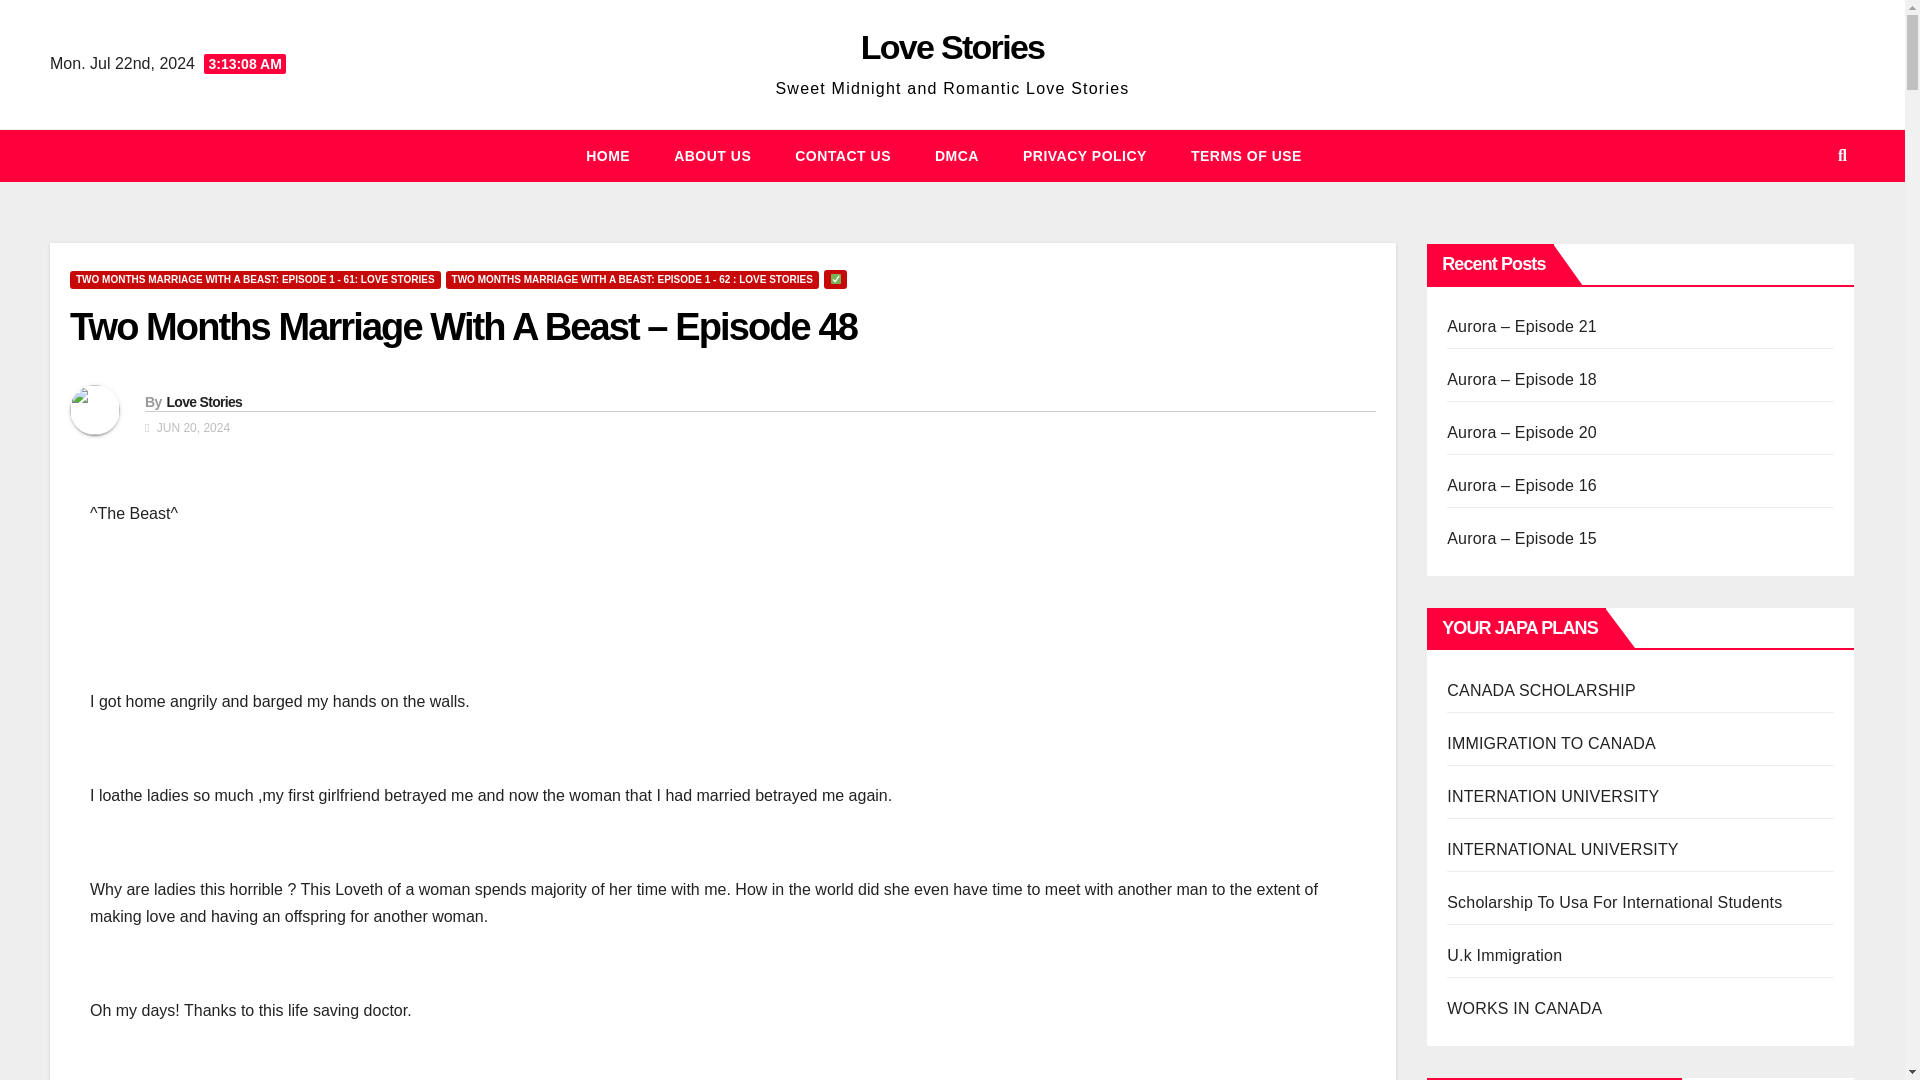 Image resolution: width=1920 pixels, height=1080 pixels. What do you see at coordinates (203, 402) in the screenshot?
I see `Love Stories` at bounding box center [203, 402].